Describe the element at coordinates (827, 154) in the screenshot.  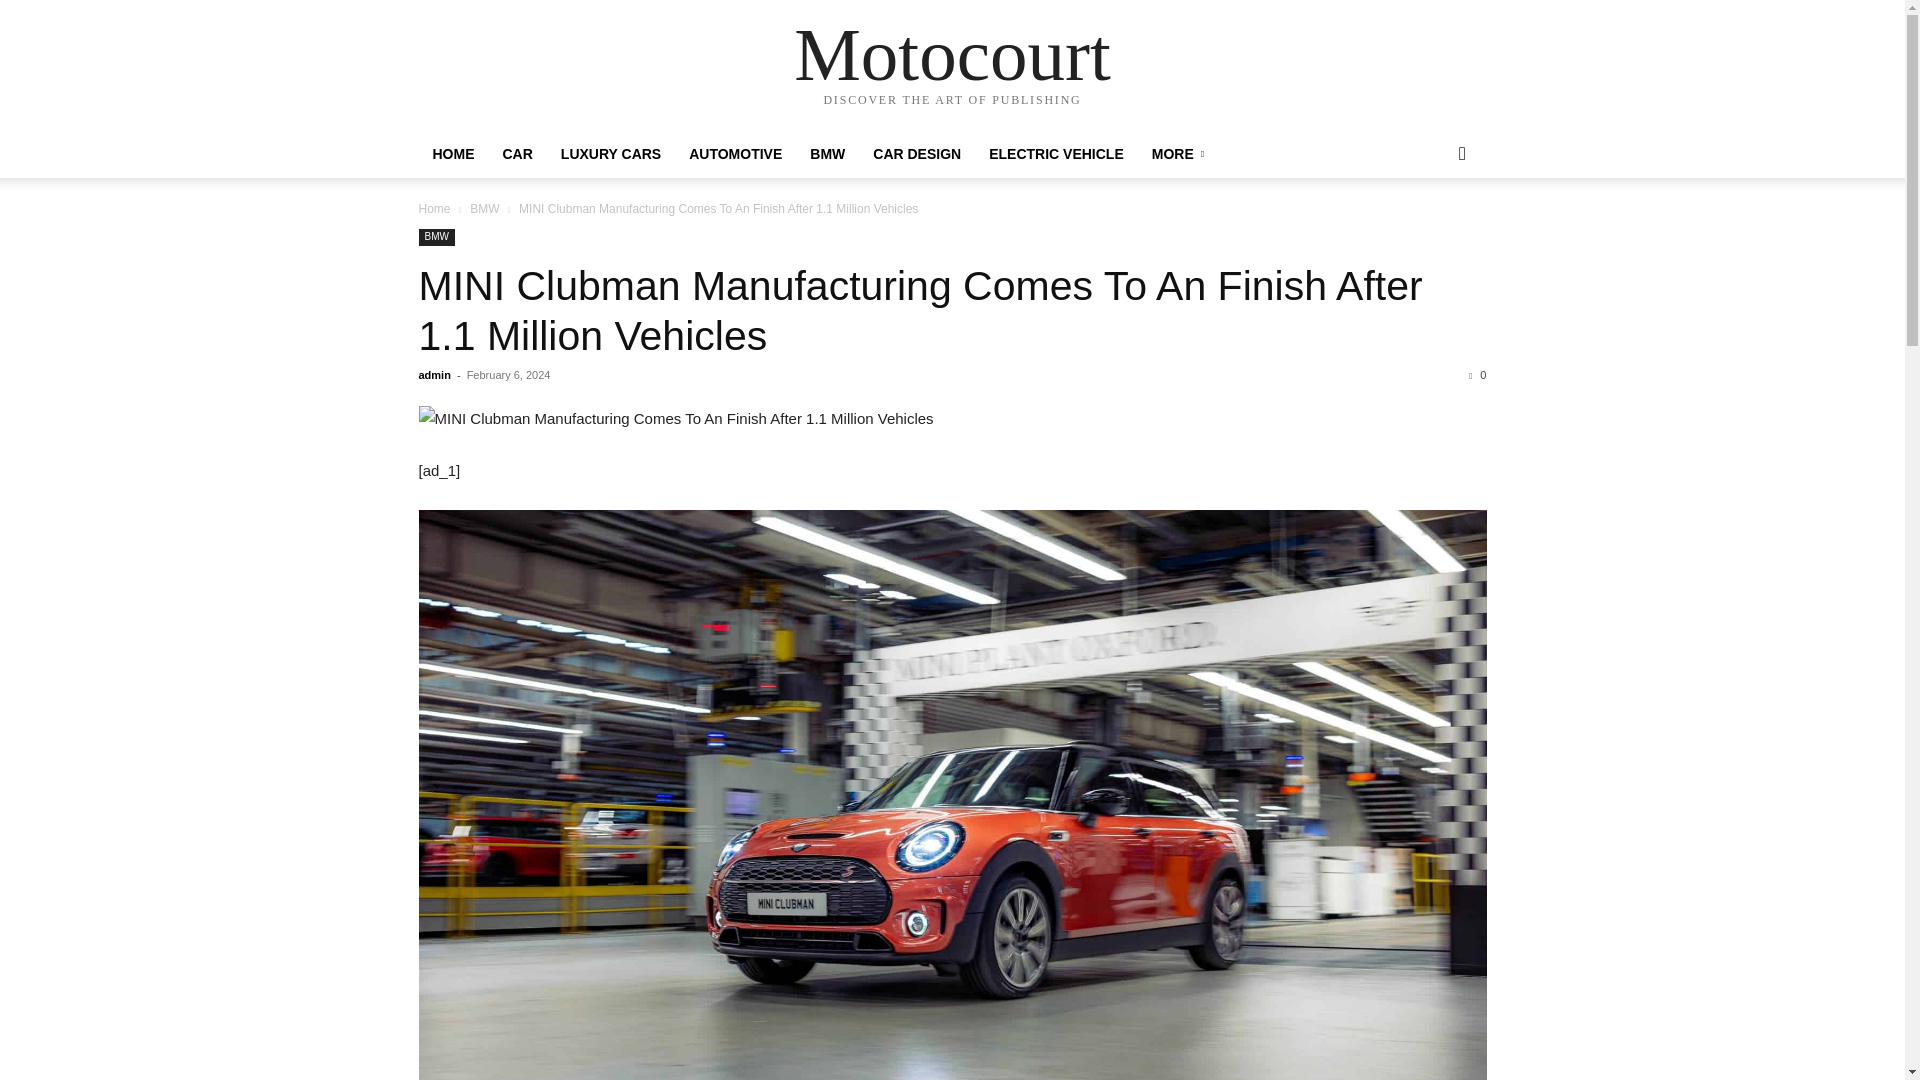
I see `BMW` at that location.